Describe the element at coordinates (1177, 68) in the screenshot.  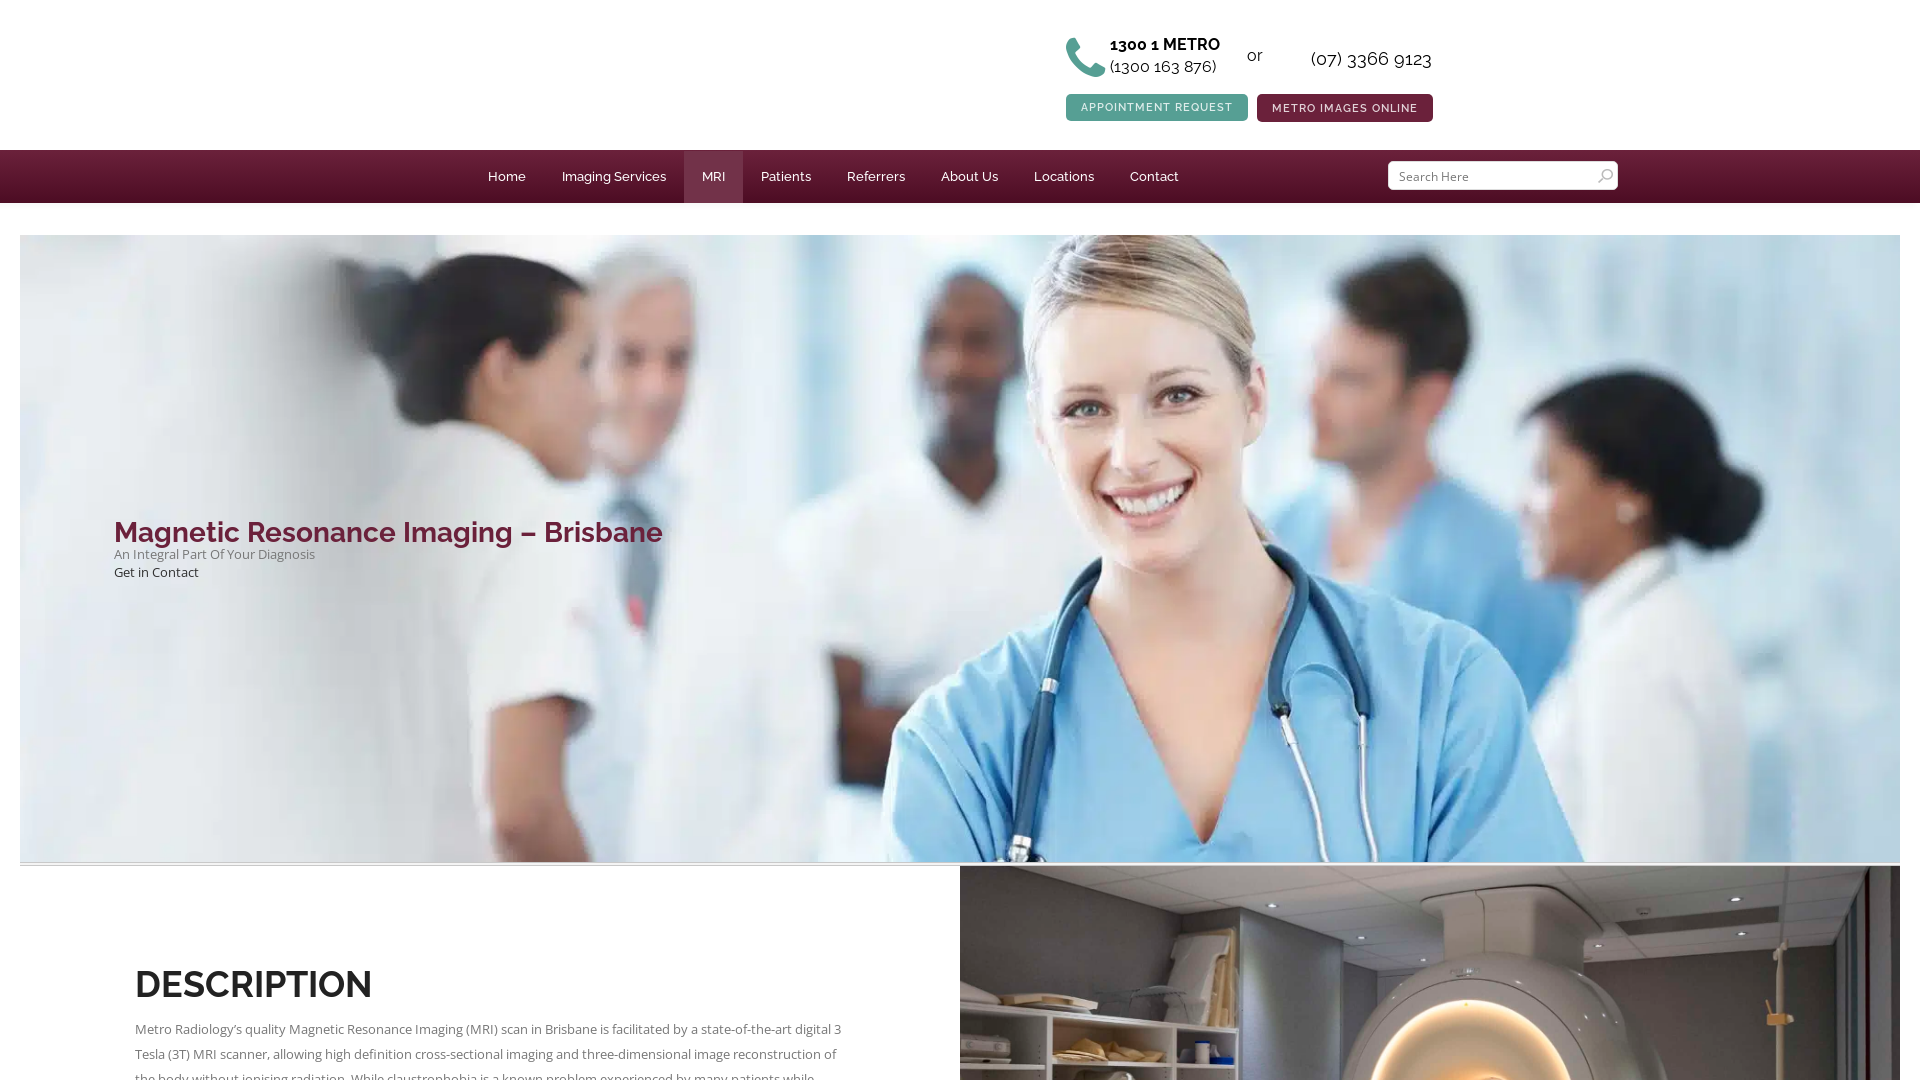
I see `1300 1 METRO
(1300 163 876)` at that location.